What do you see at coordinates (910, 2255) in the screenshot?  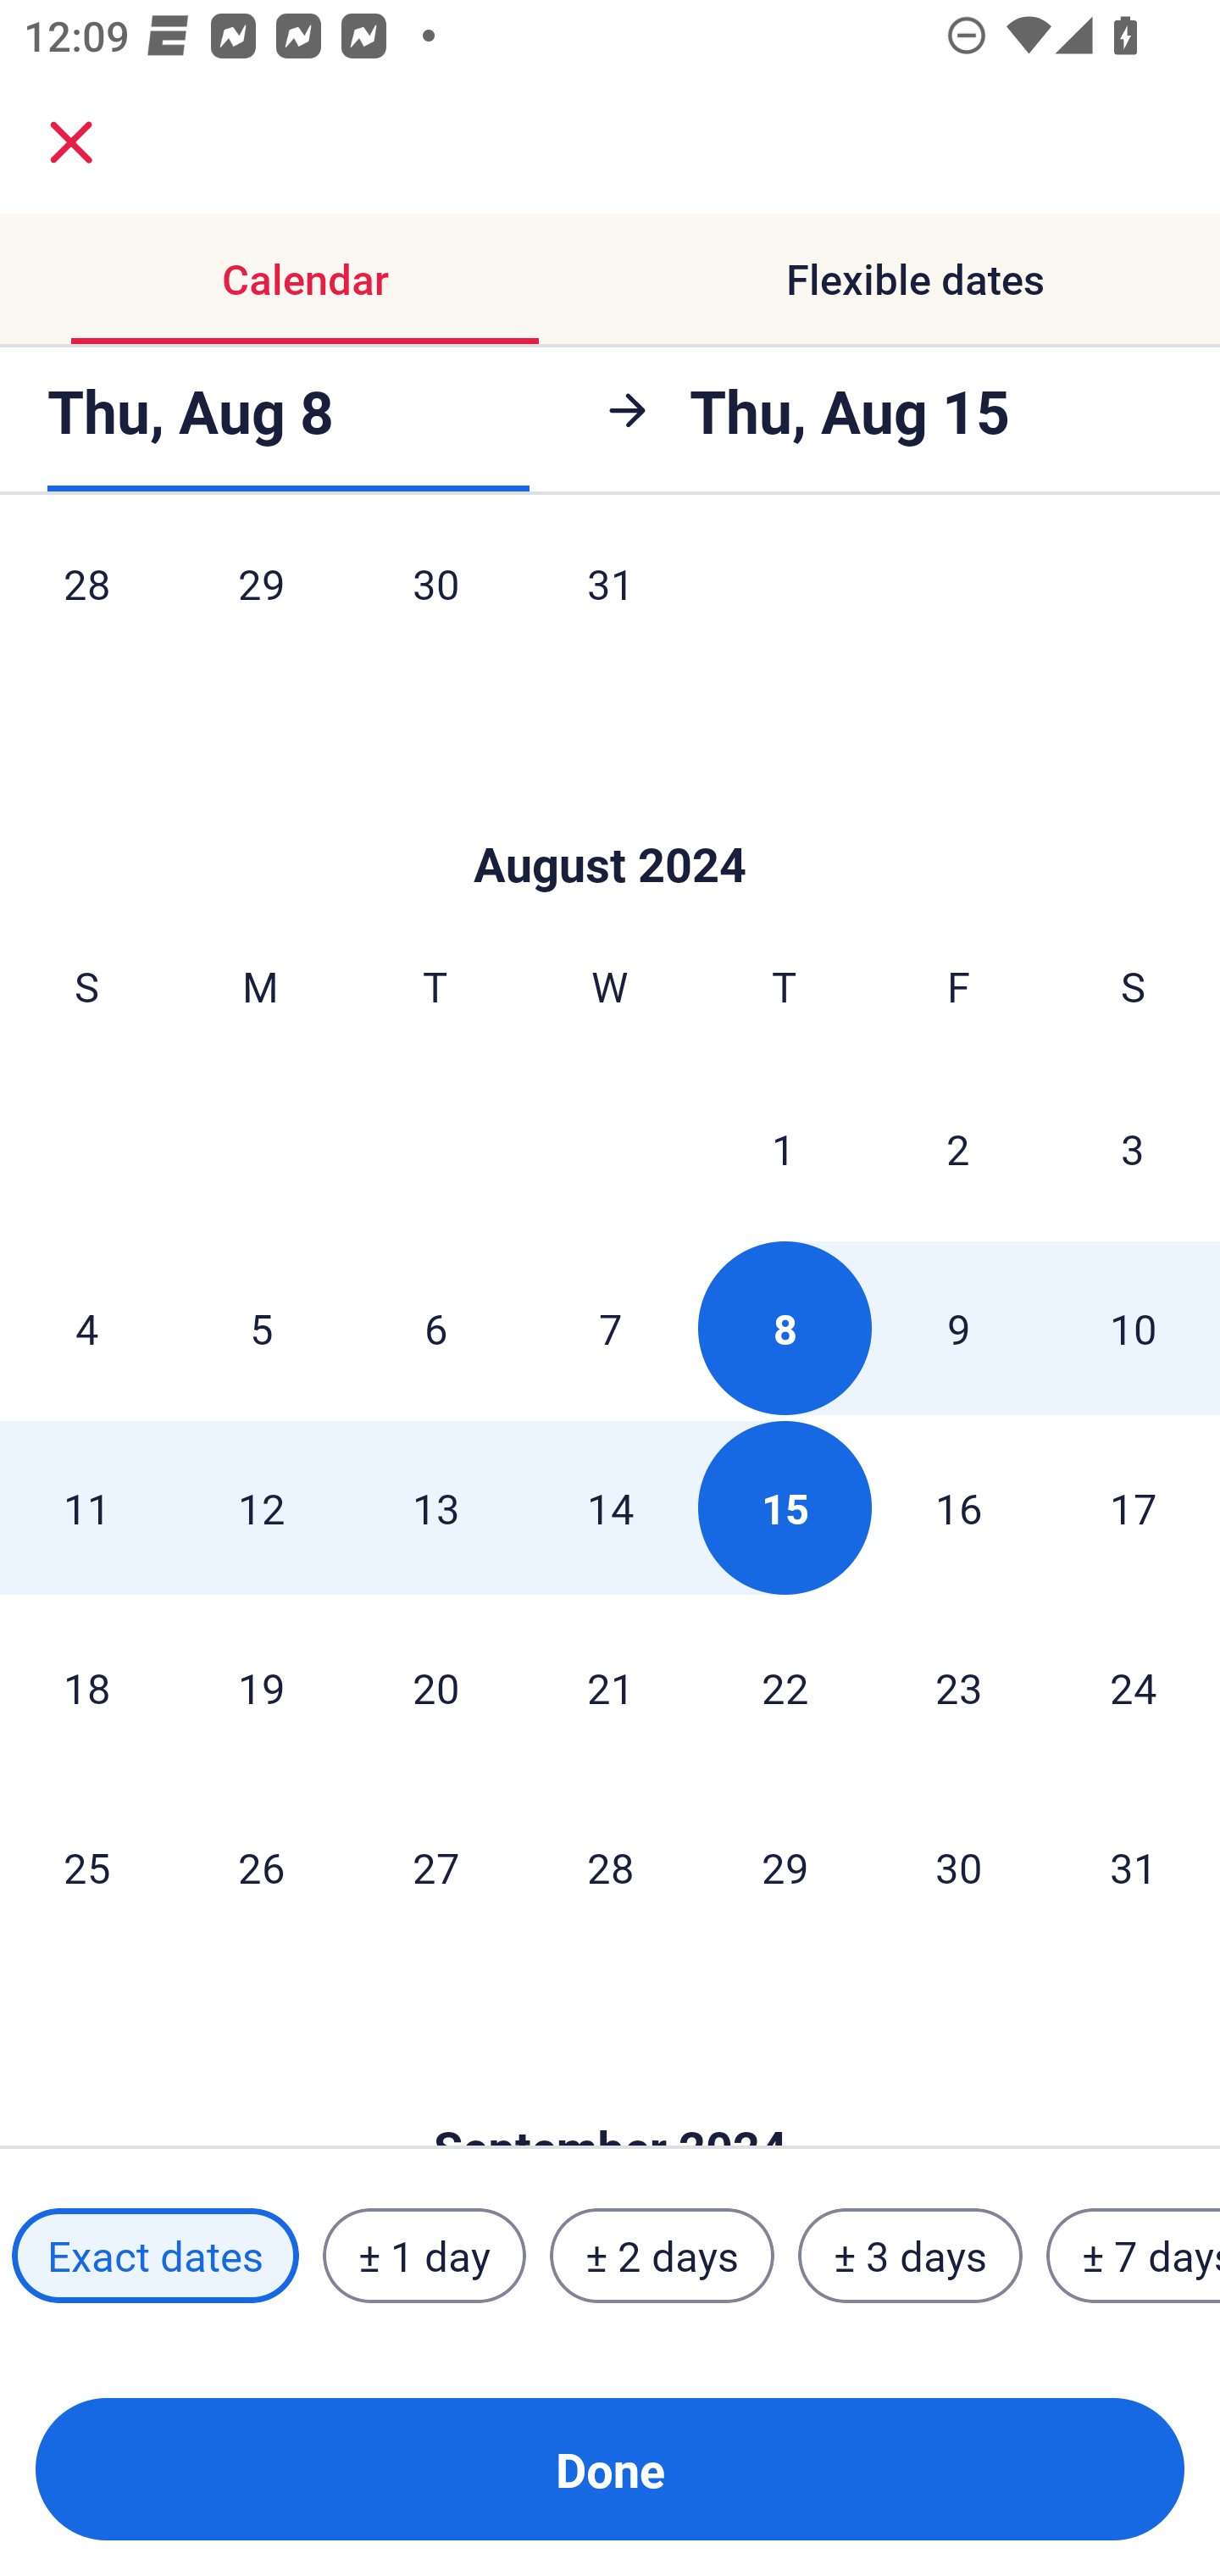 I see `± 3 days` at bounding box center [910, 2255].